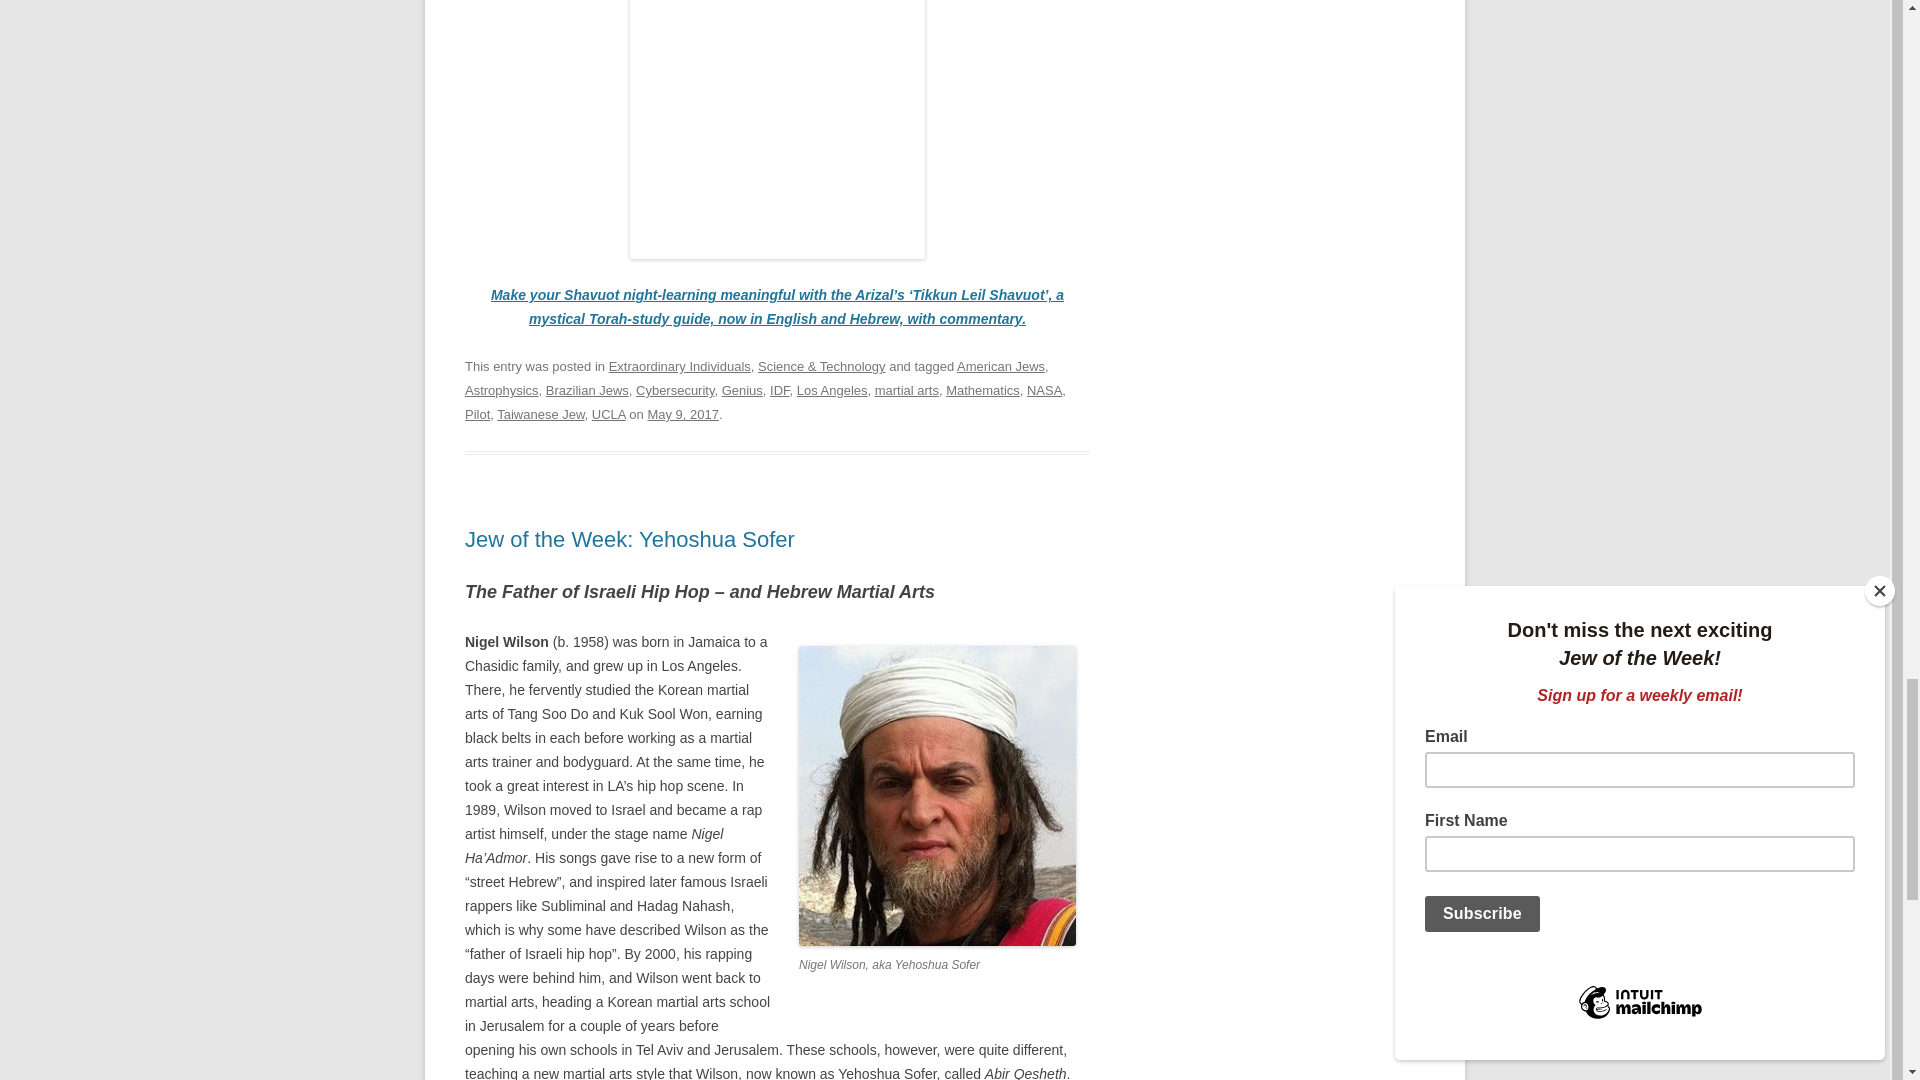 This screenshot has width=1920, height=1080. I want to click on Astrophysics, so click(502, 390).